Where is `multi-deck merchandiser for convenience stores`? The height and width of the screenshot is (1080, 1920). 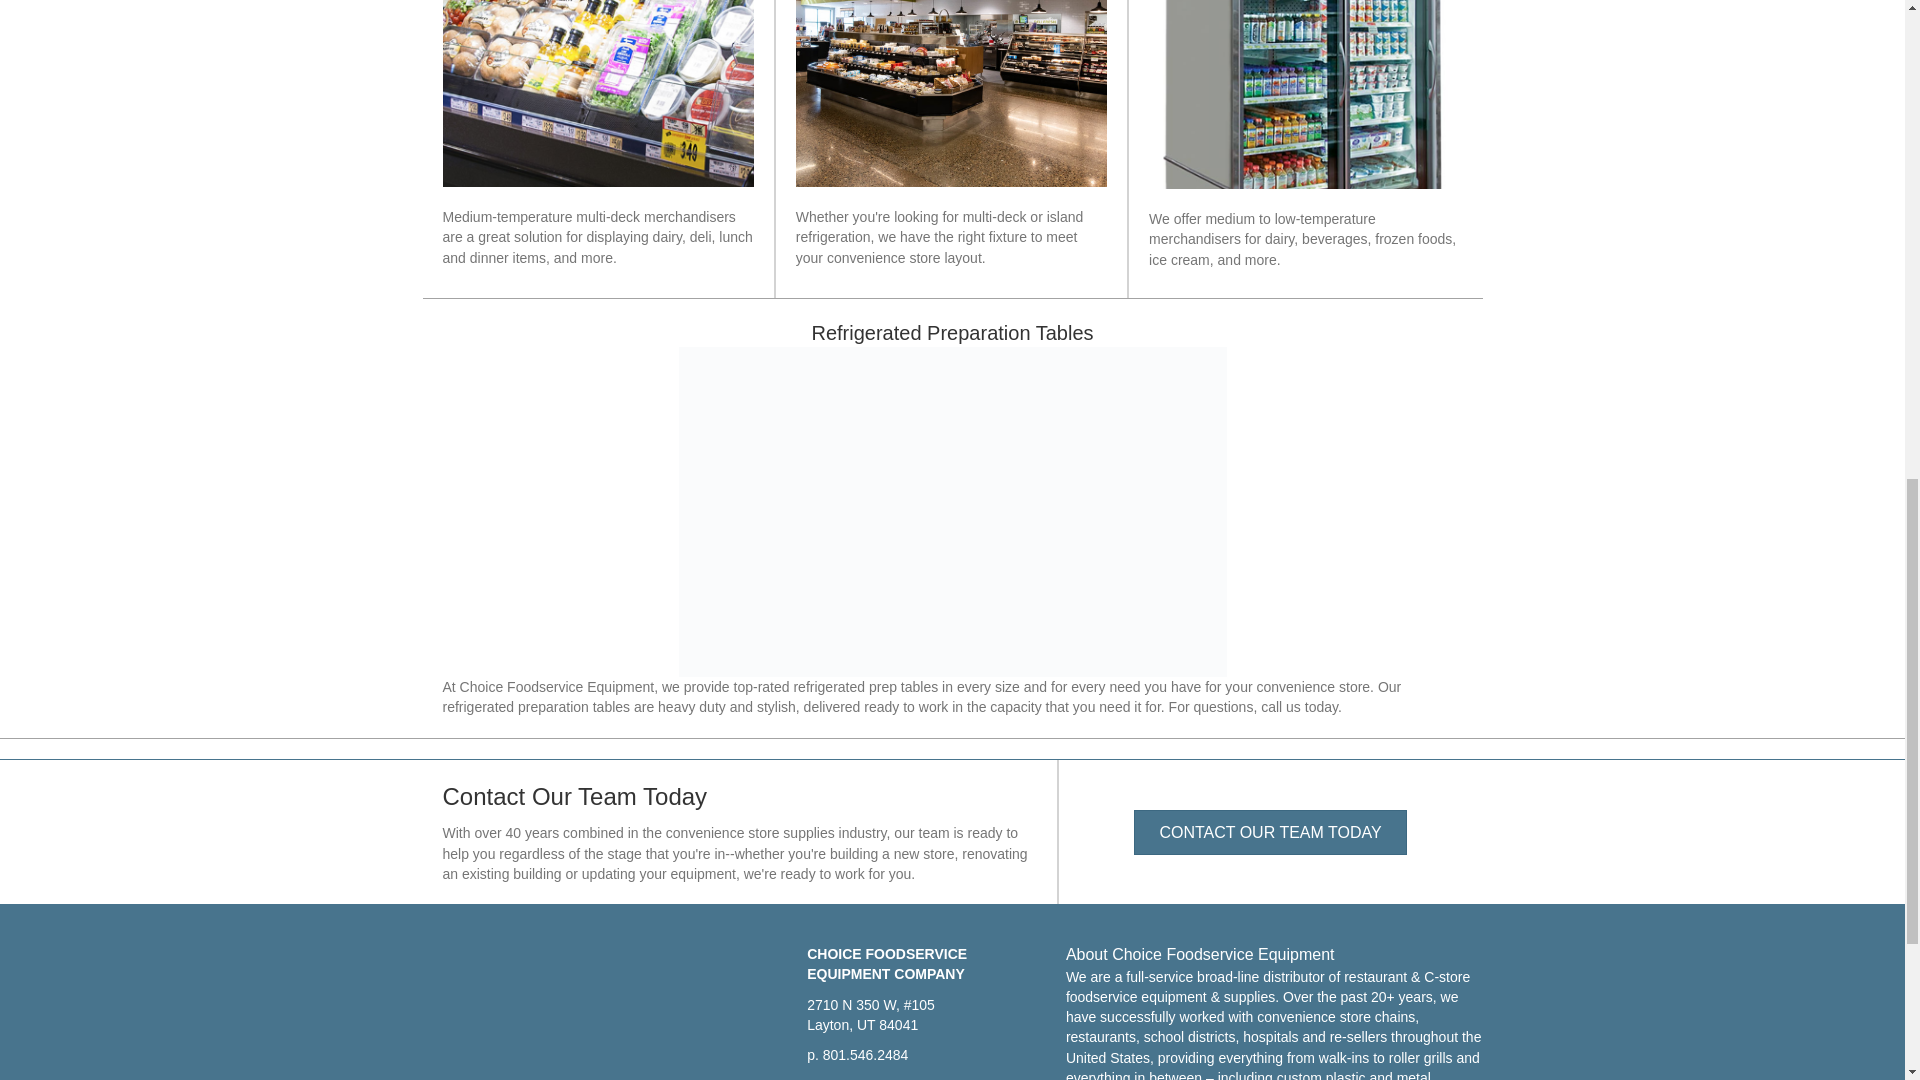 multi-deck merchandiser for convenience stores is located at coordinates (596, 93).